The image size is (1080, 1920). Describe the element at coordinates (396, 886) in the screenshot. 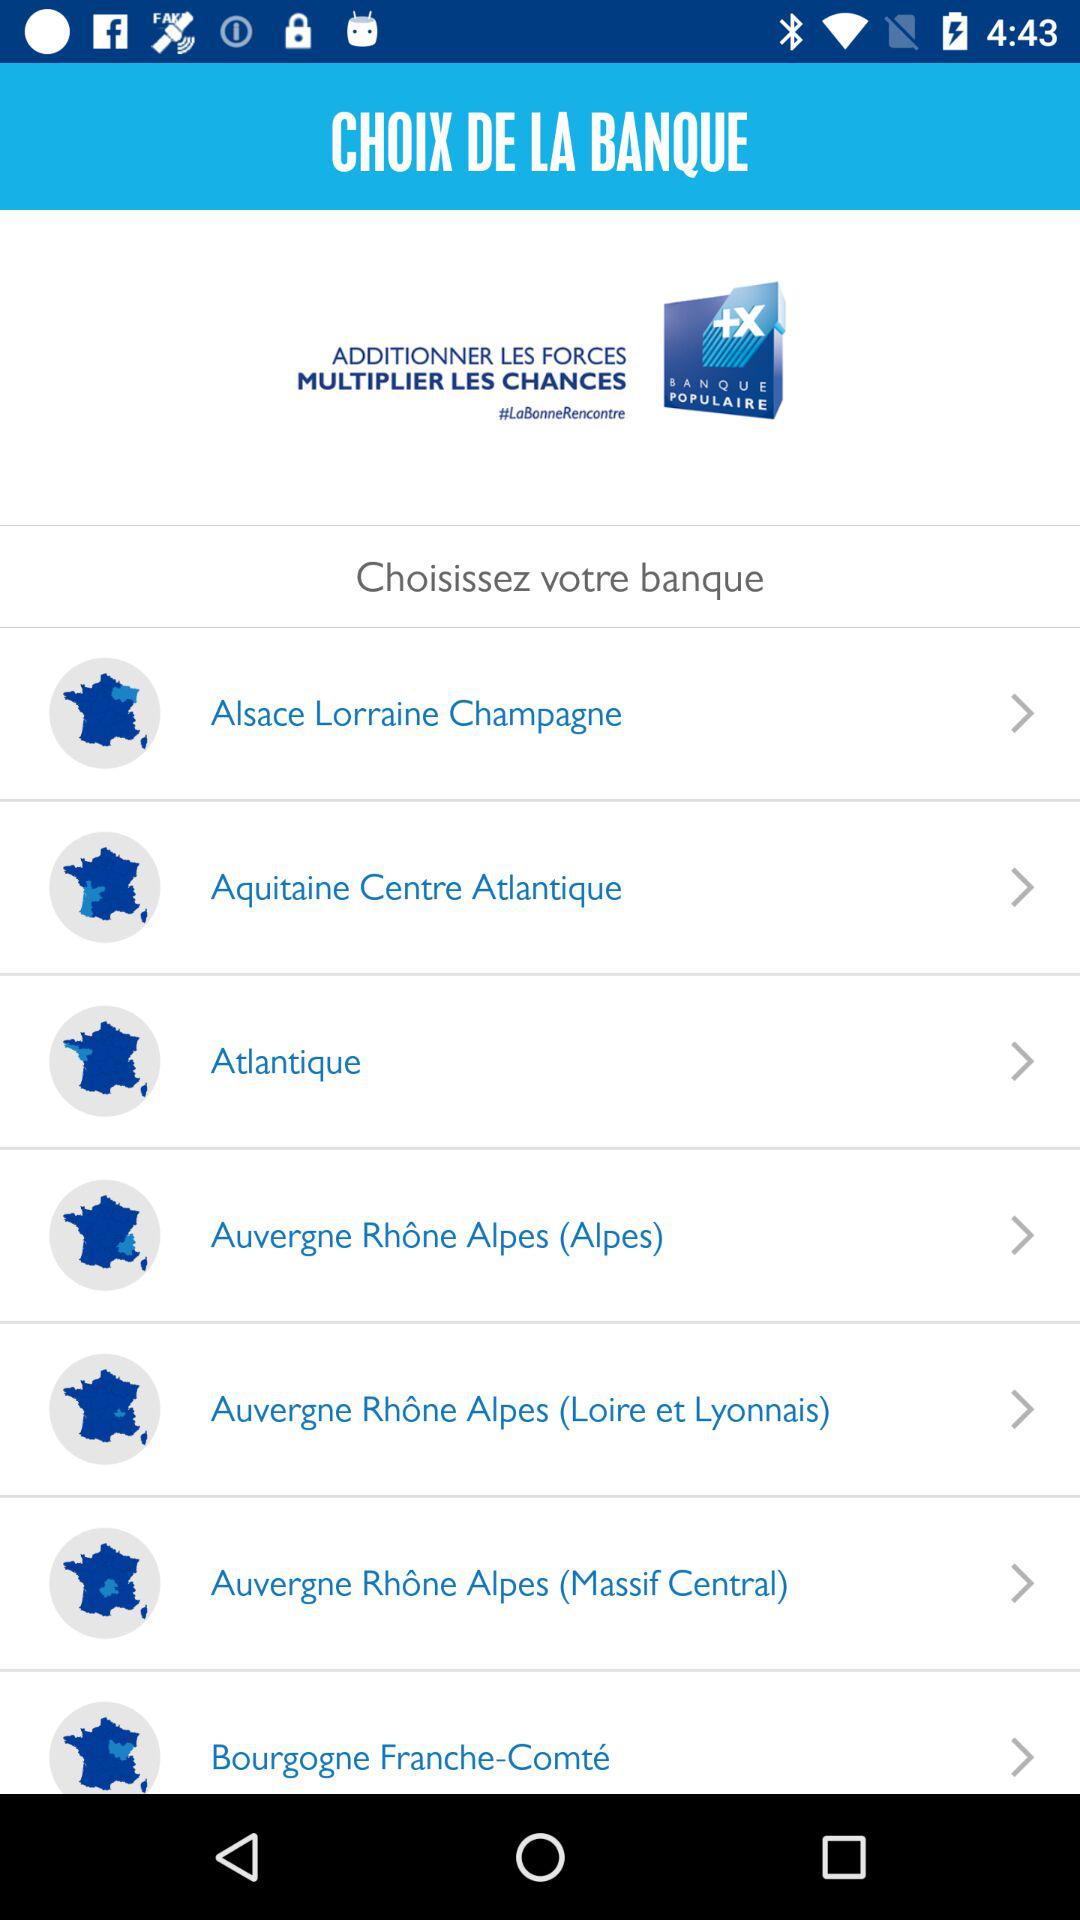

I see `select the aquitaine centre atlantique` at that location.